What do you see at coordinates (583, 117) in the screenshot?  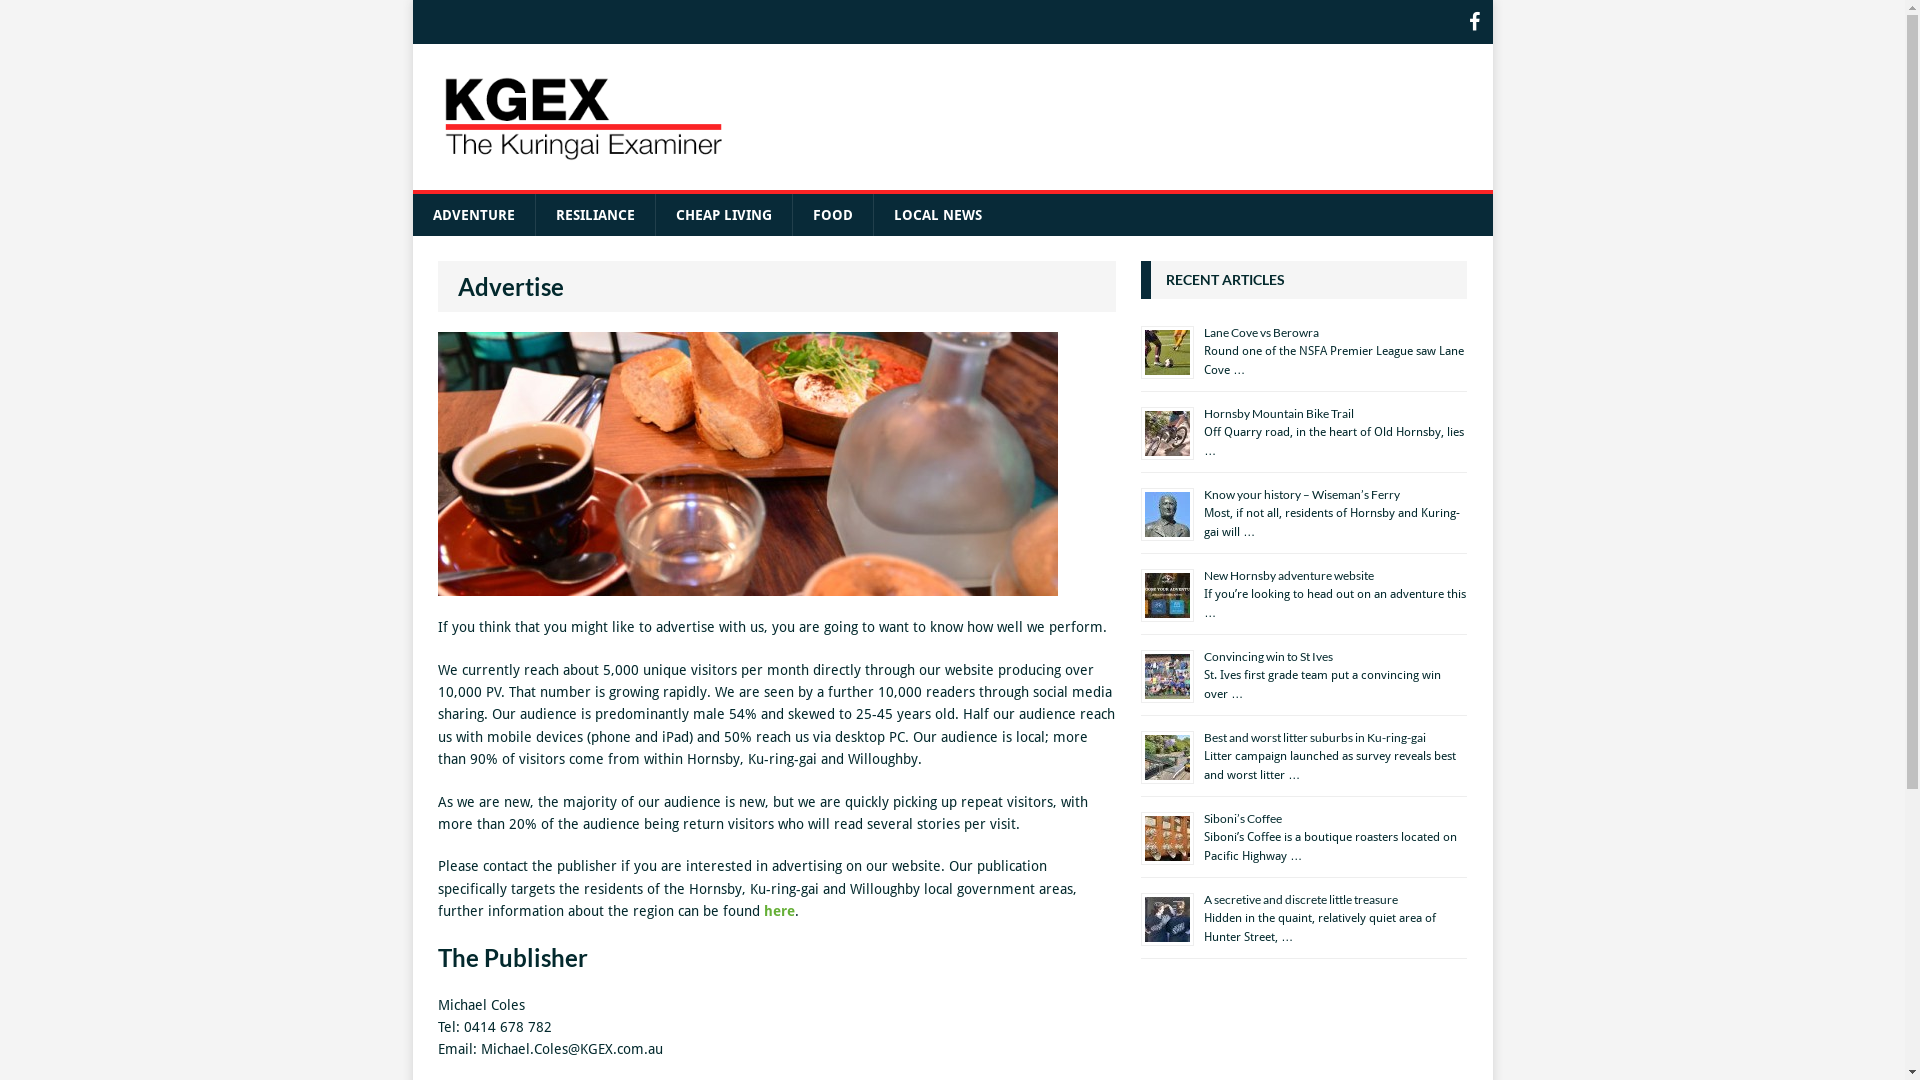 I see `The Kuringai Examiner` at bounding box center [583, 117].